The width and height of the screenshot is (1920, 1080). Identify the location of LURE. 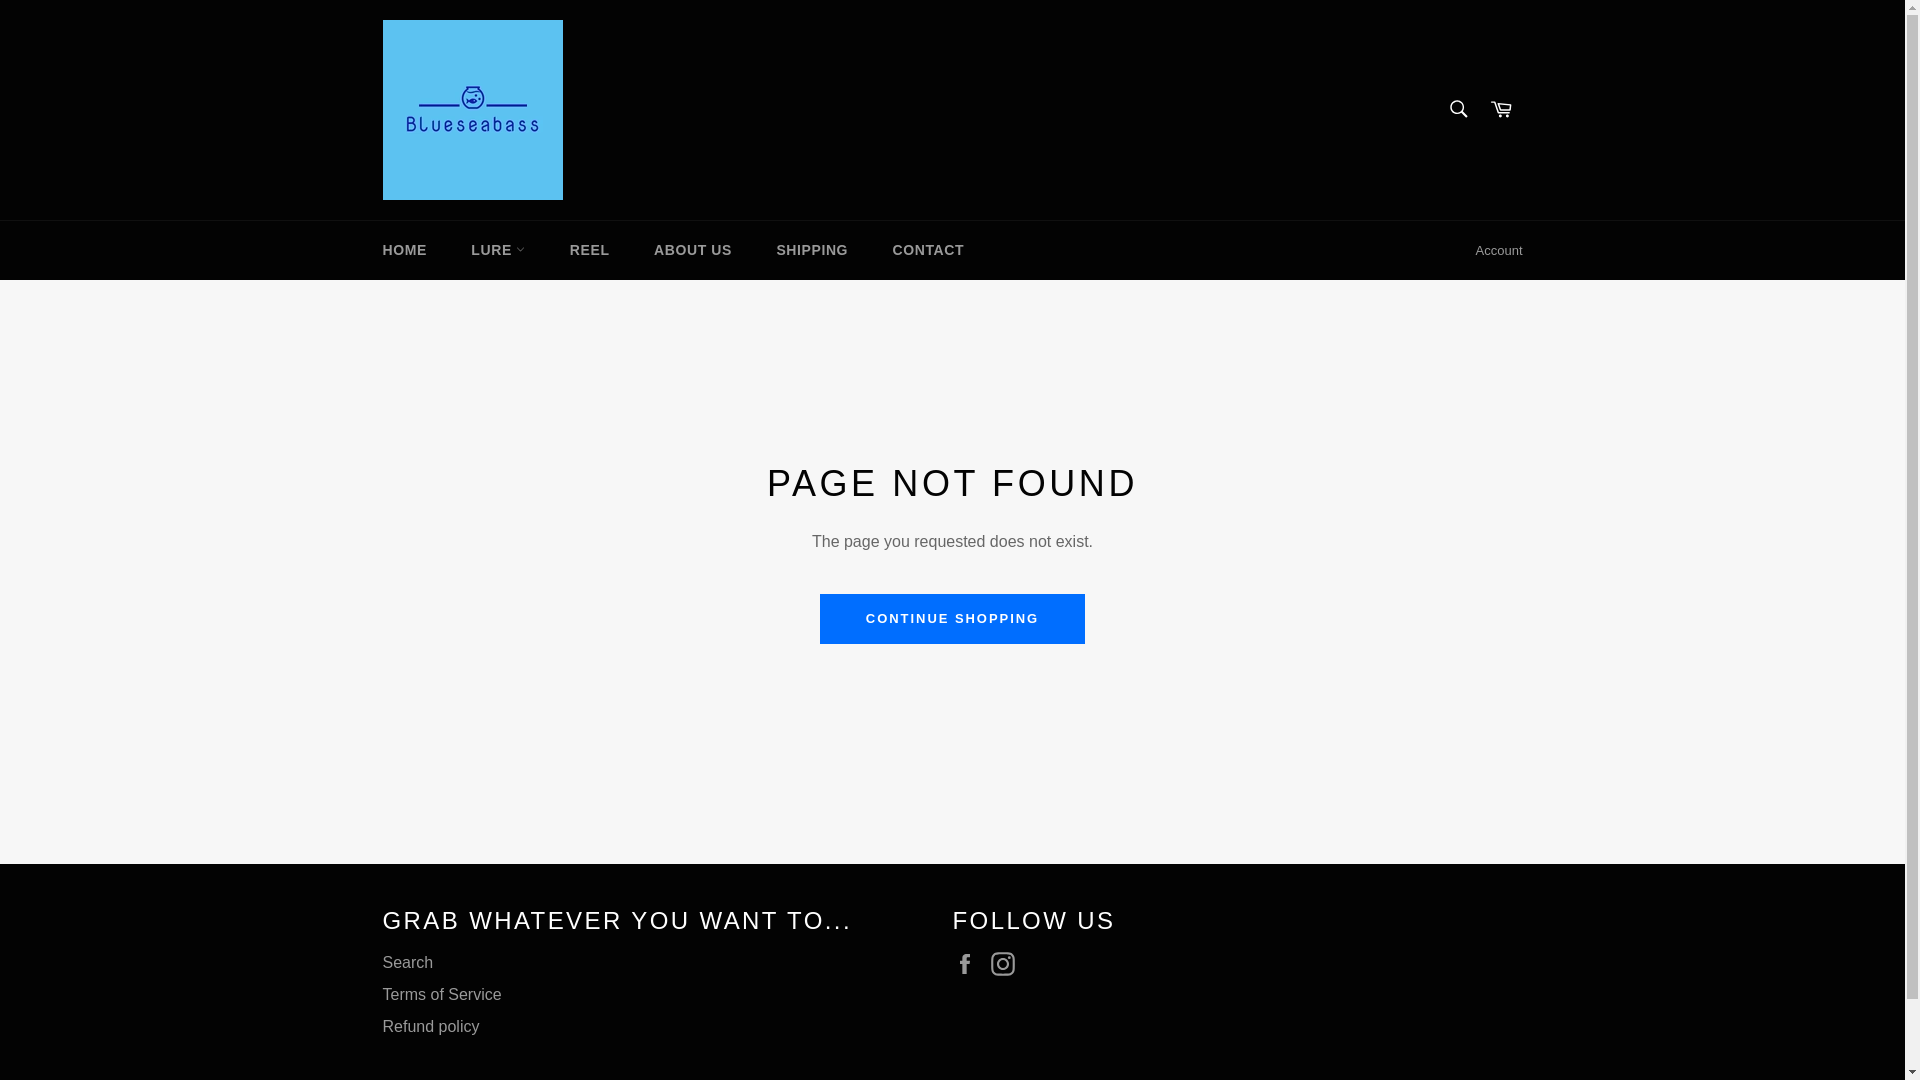
(498, 250).